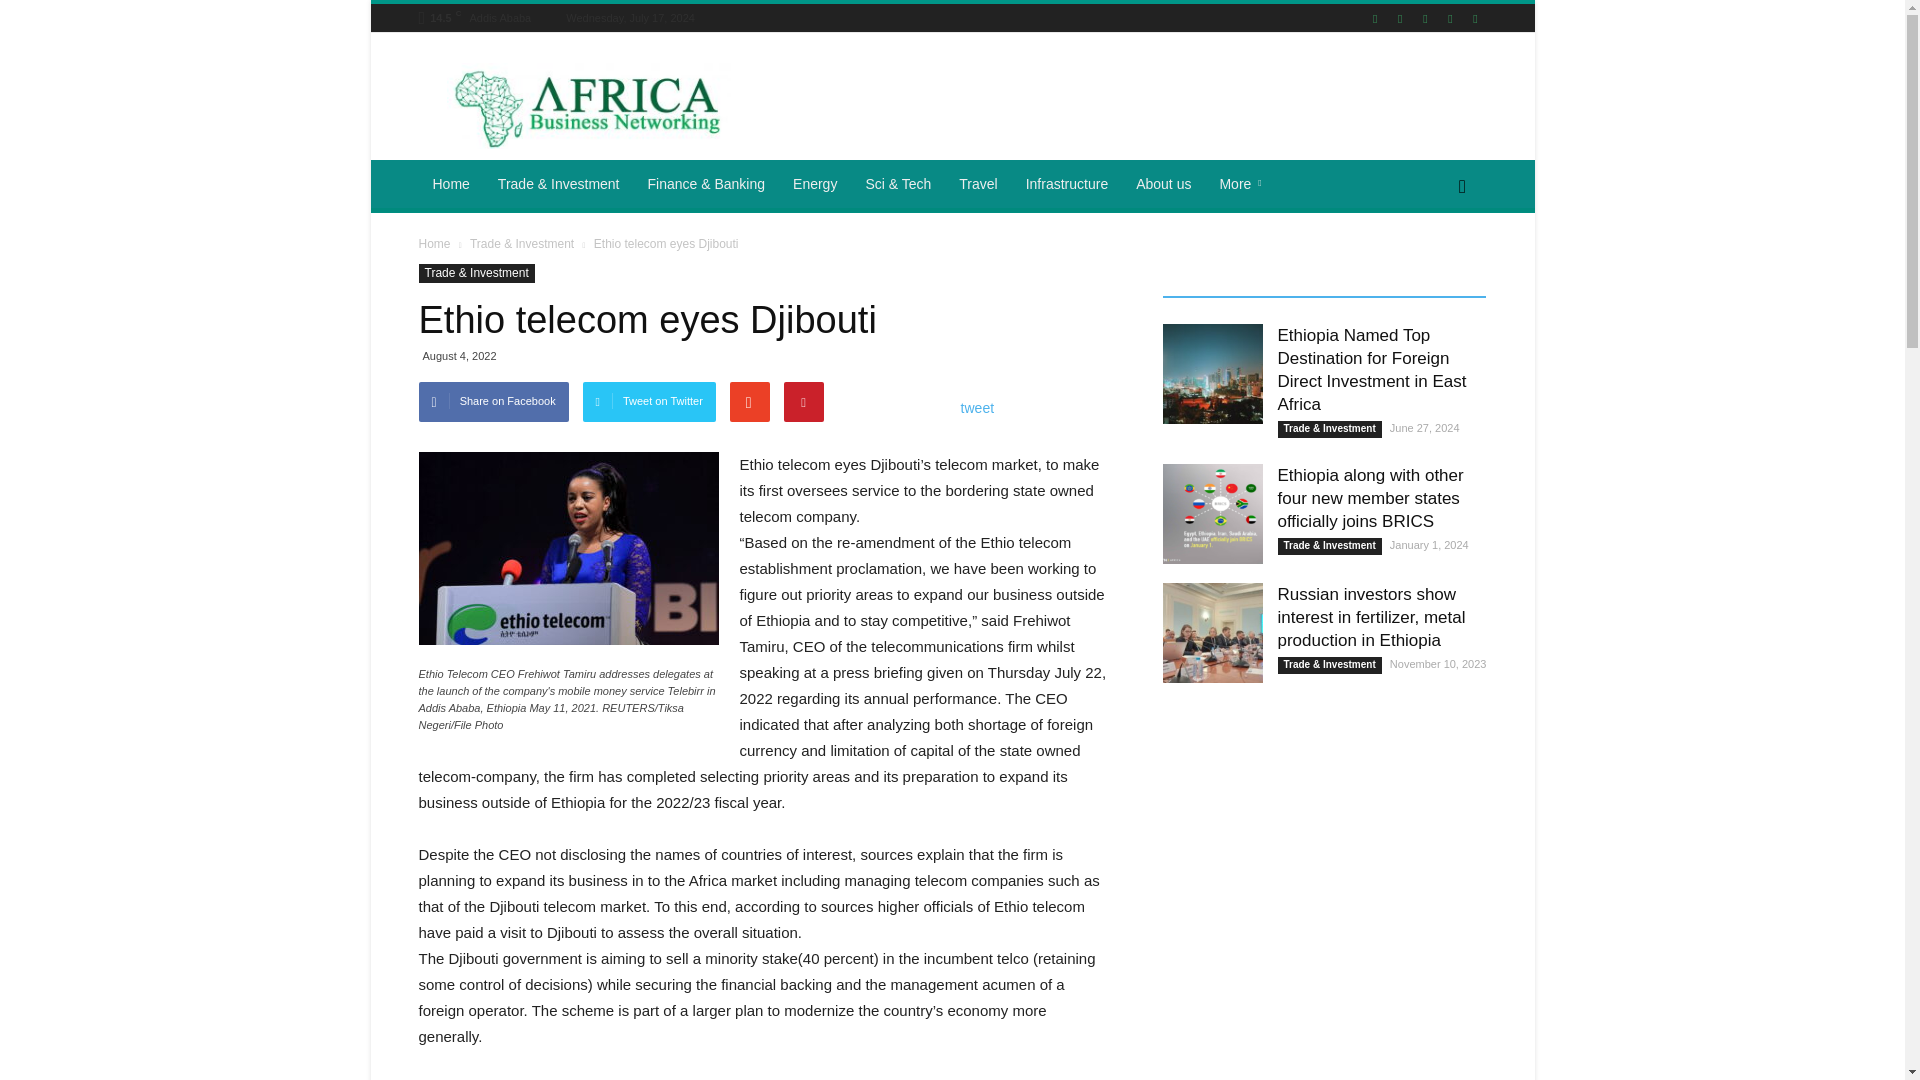  I want to click on Energy, so click(814, 184).